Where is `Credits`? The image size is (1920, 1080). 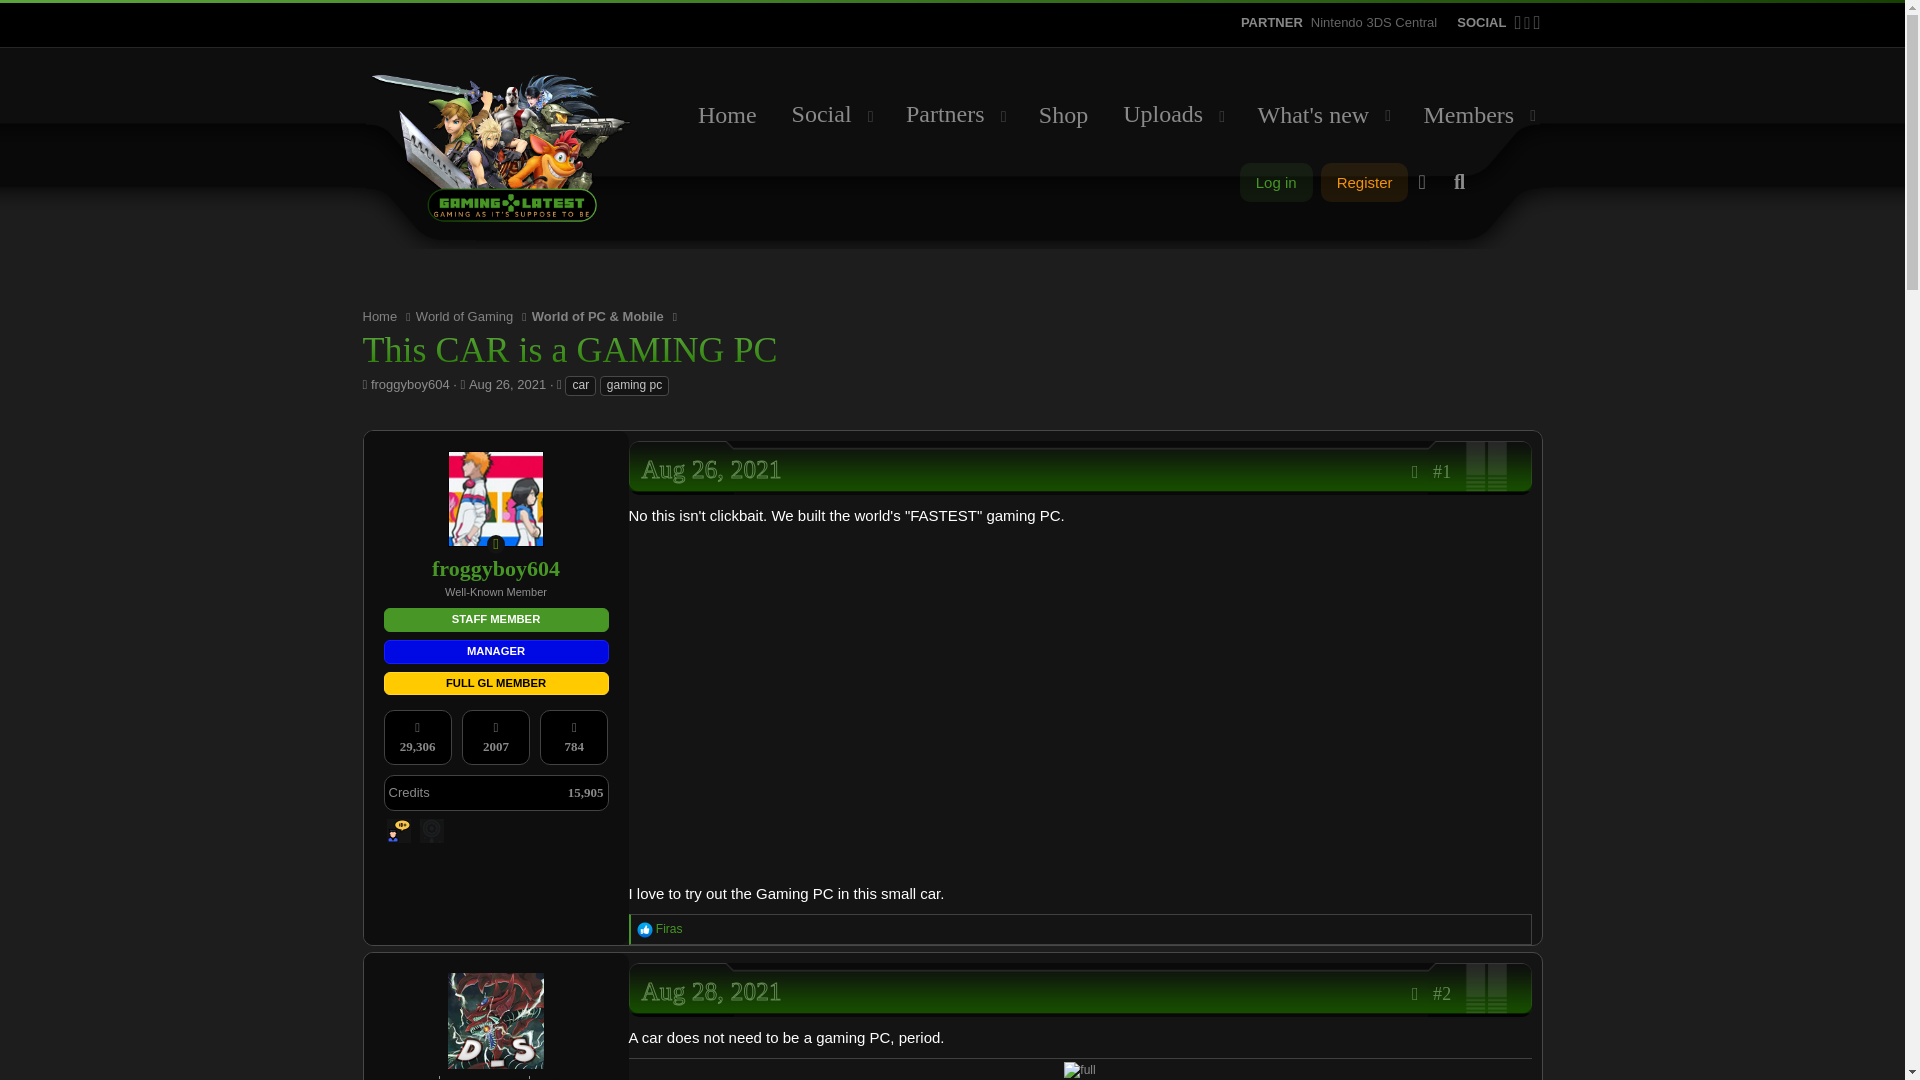
Credits is located at coordinates (711, 992).